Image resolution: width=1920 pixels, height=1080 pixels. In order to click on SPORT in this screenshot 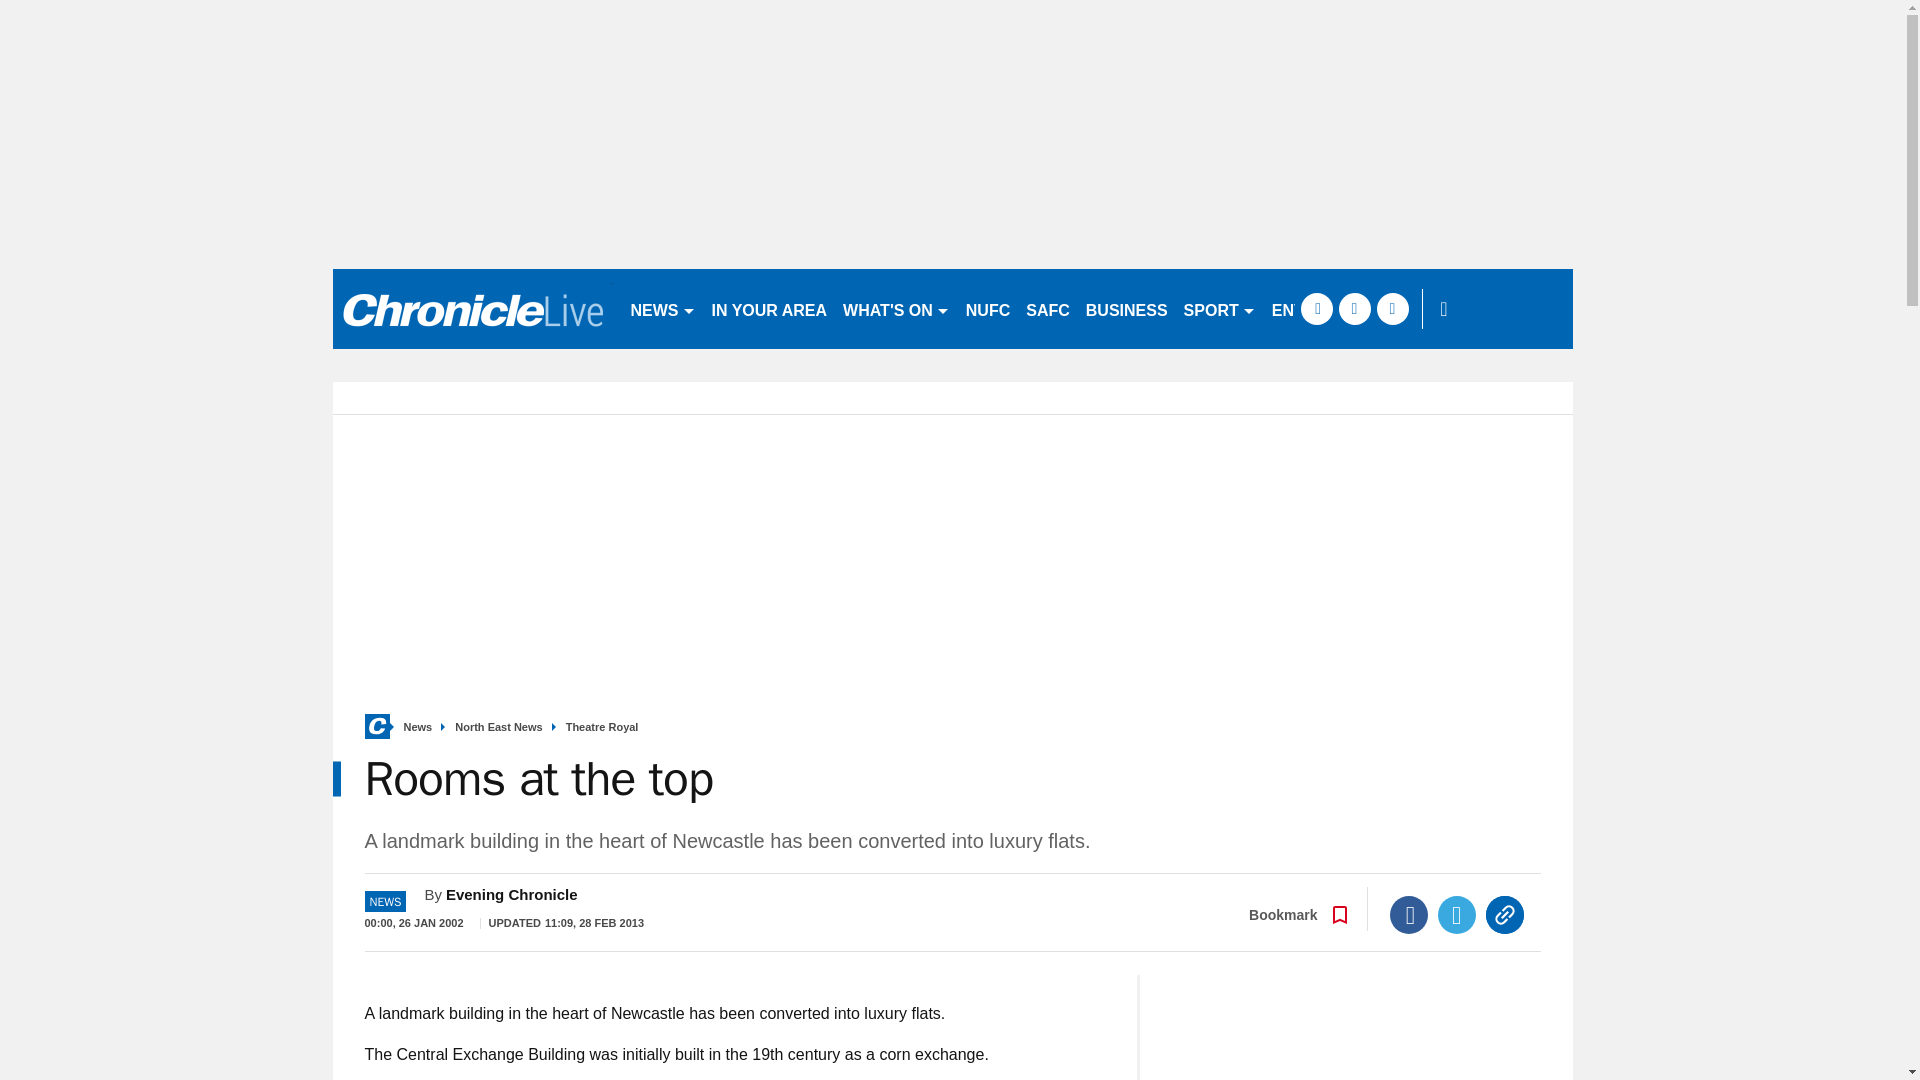, I will do `click(1219, 308)`.